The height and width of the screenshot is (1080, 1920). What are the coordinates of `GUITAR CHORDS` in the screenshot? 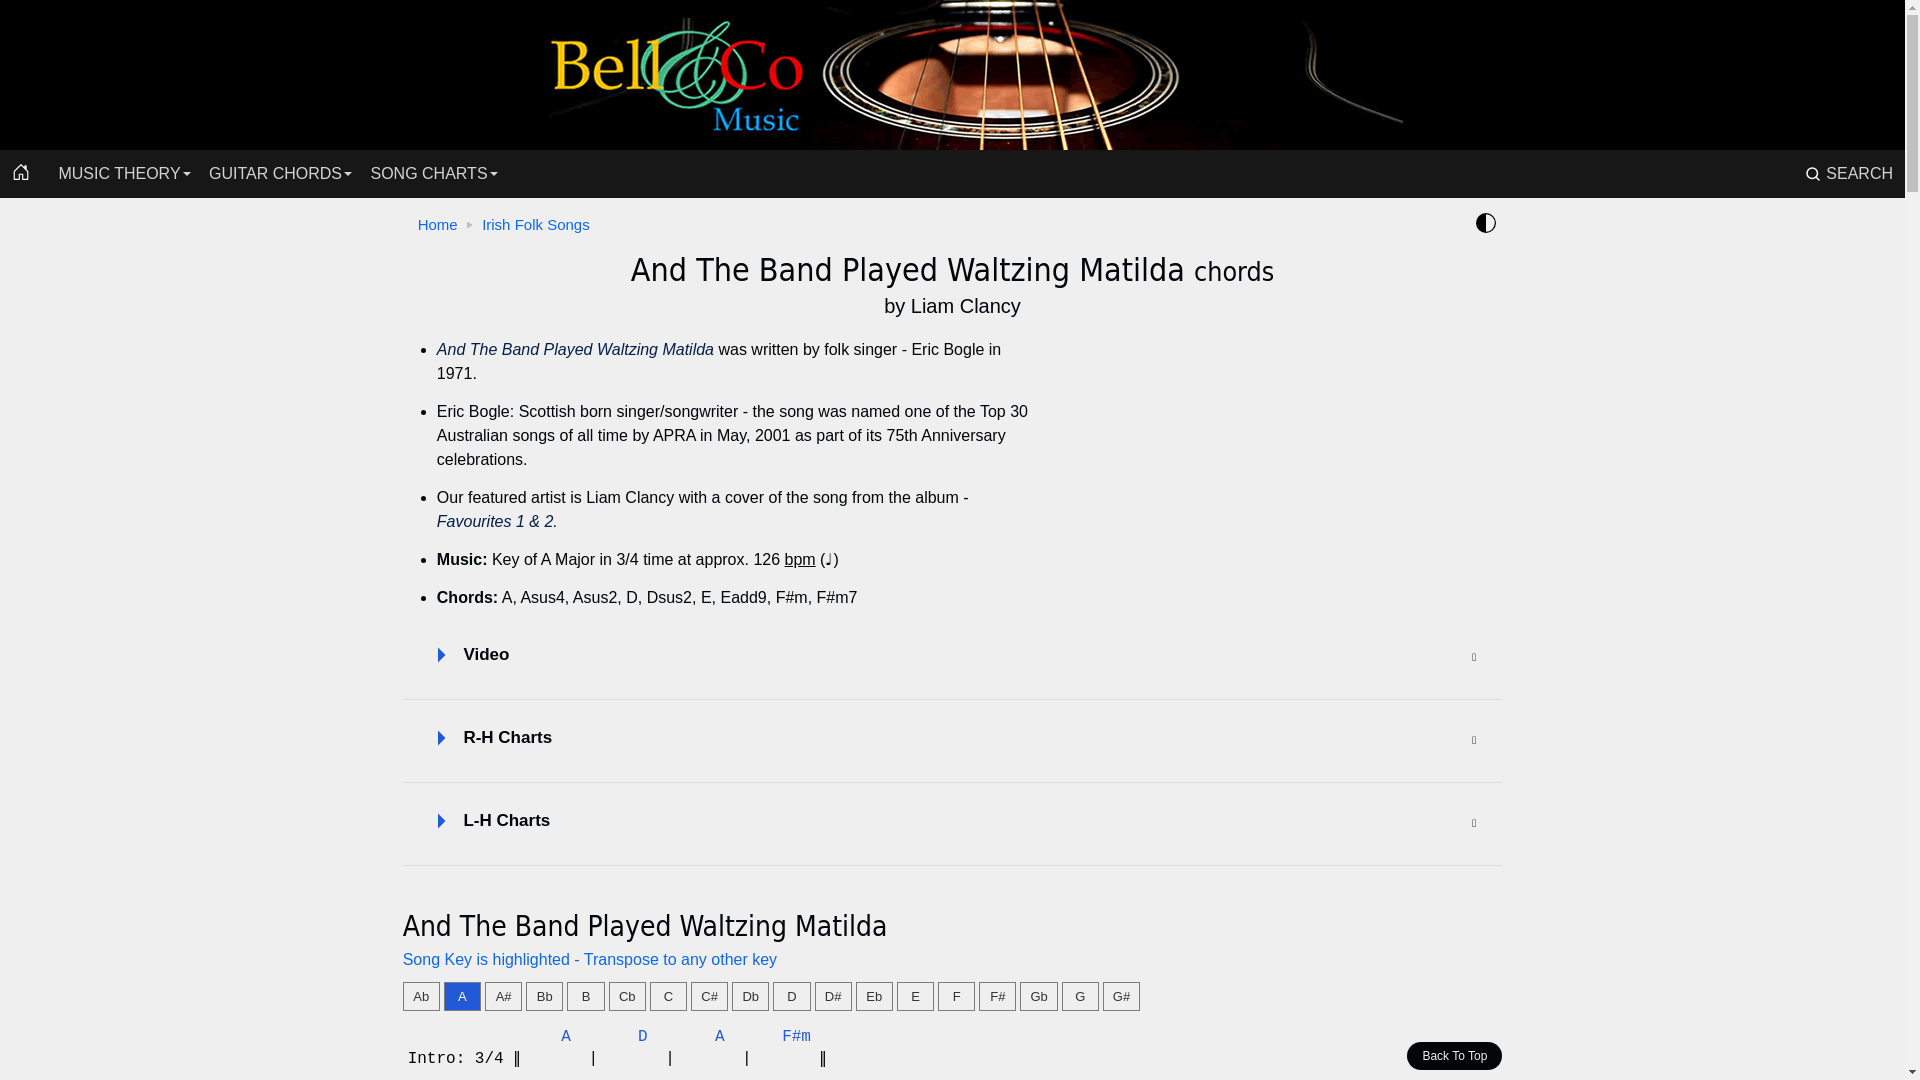 It's located at (275, 174).